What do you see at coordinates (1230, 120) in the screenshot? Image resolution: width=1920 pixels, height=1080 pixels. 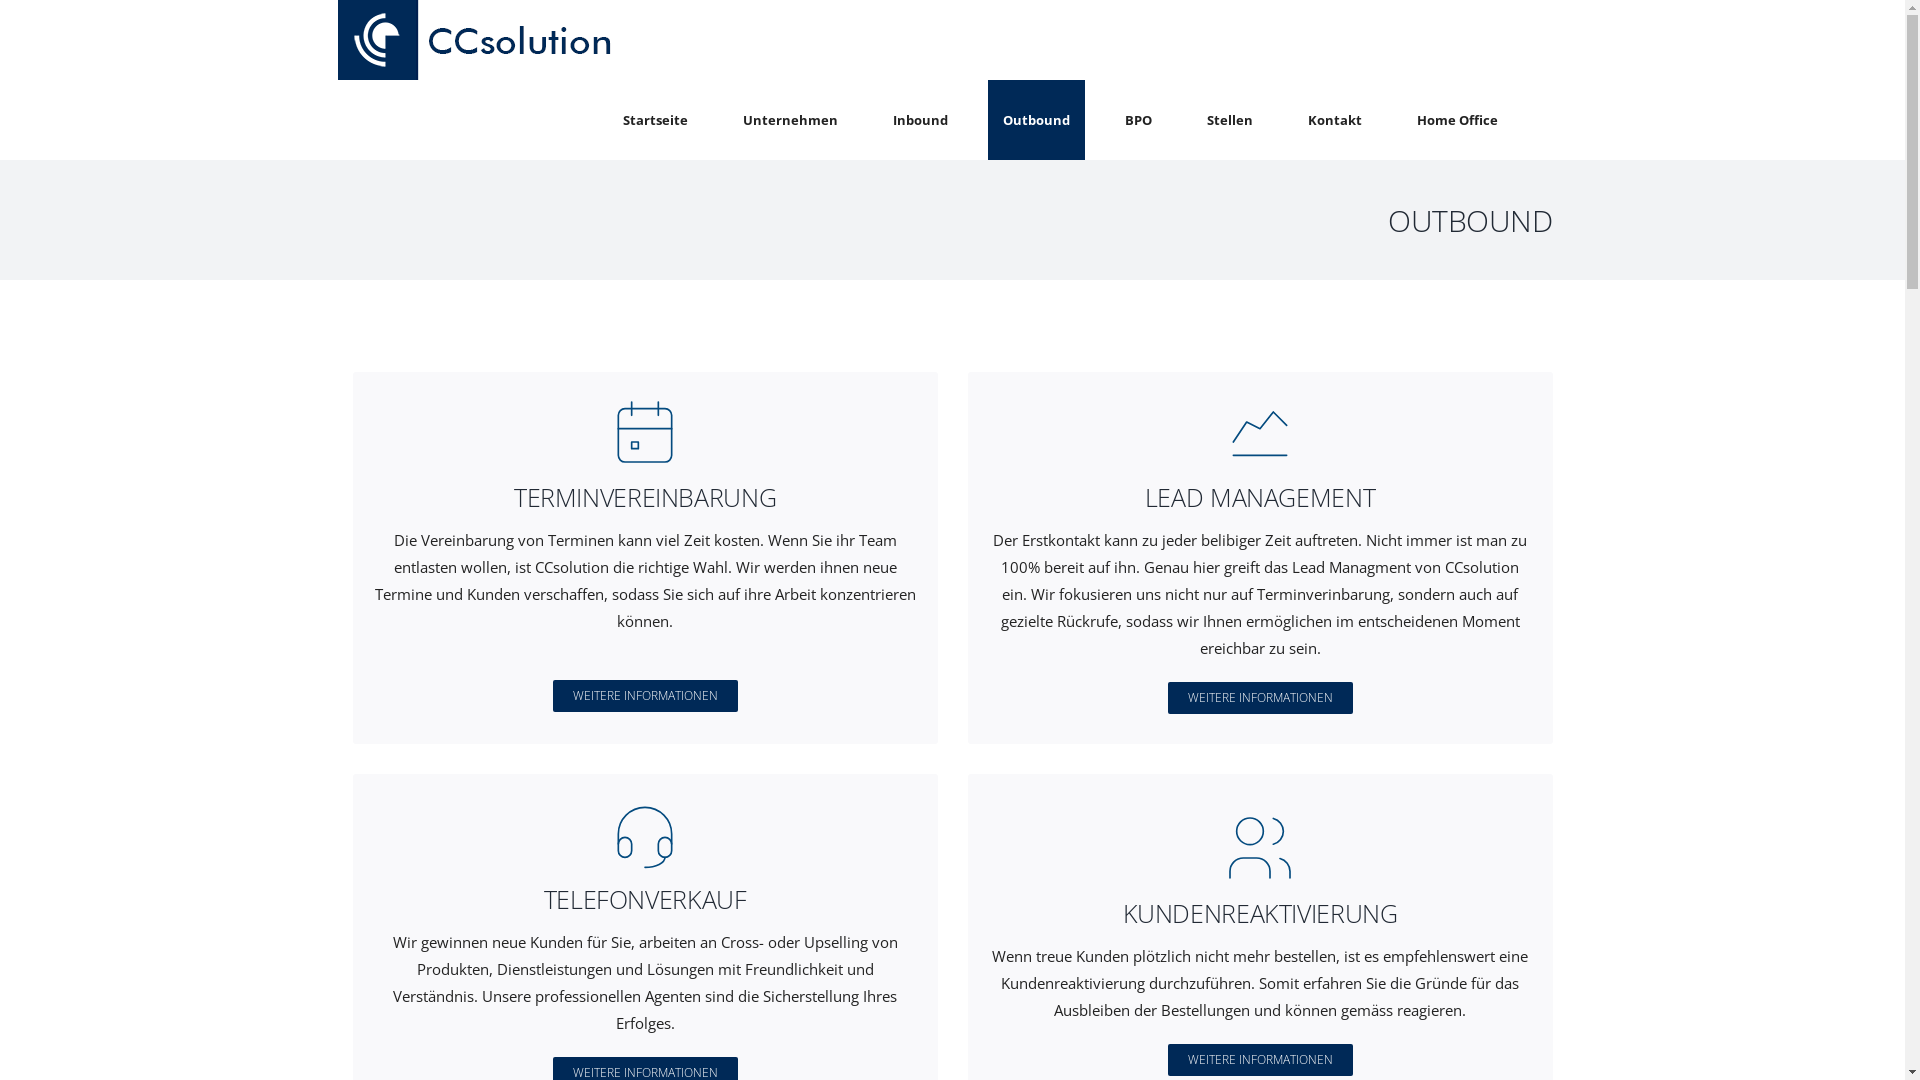 I see `Stellen` at bounding box center [1230, 120].